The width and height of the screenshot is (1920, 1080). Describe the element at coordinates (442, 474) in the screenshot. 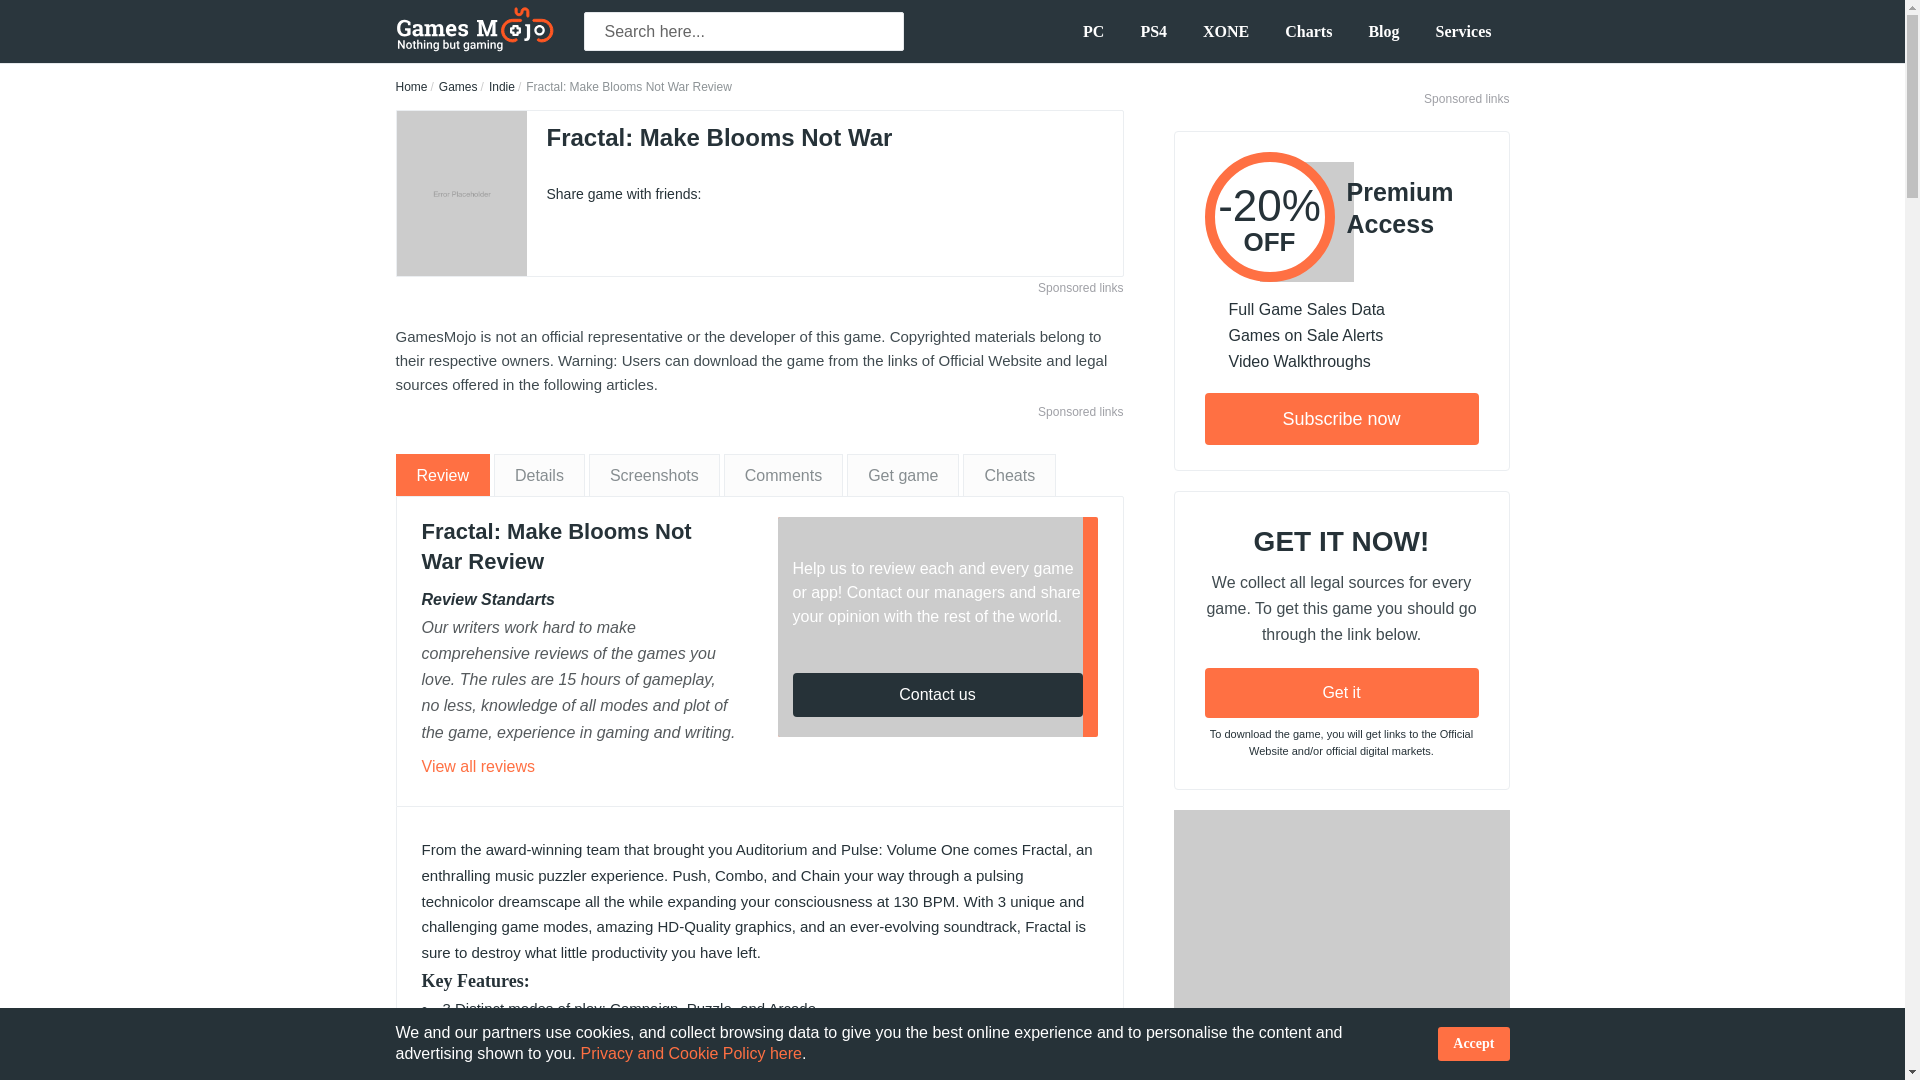

I see `Review` at that location.